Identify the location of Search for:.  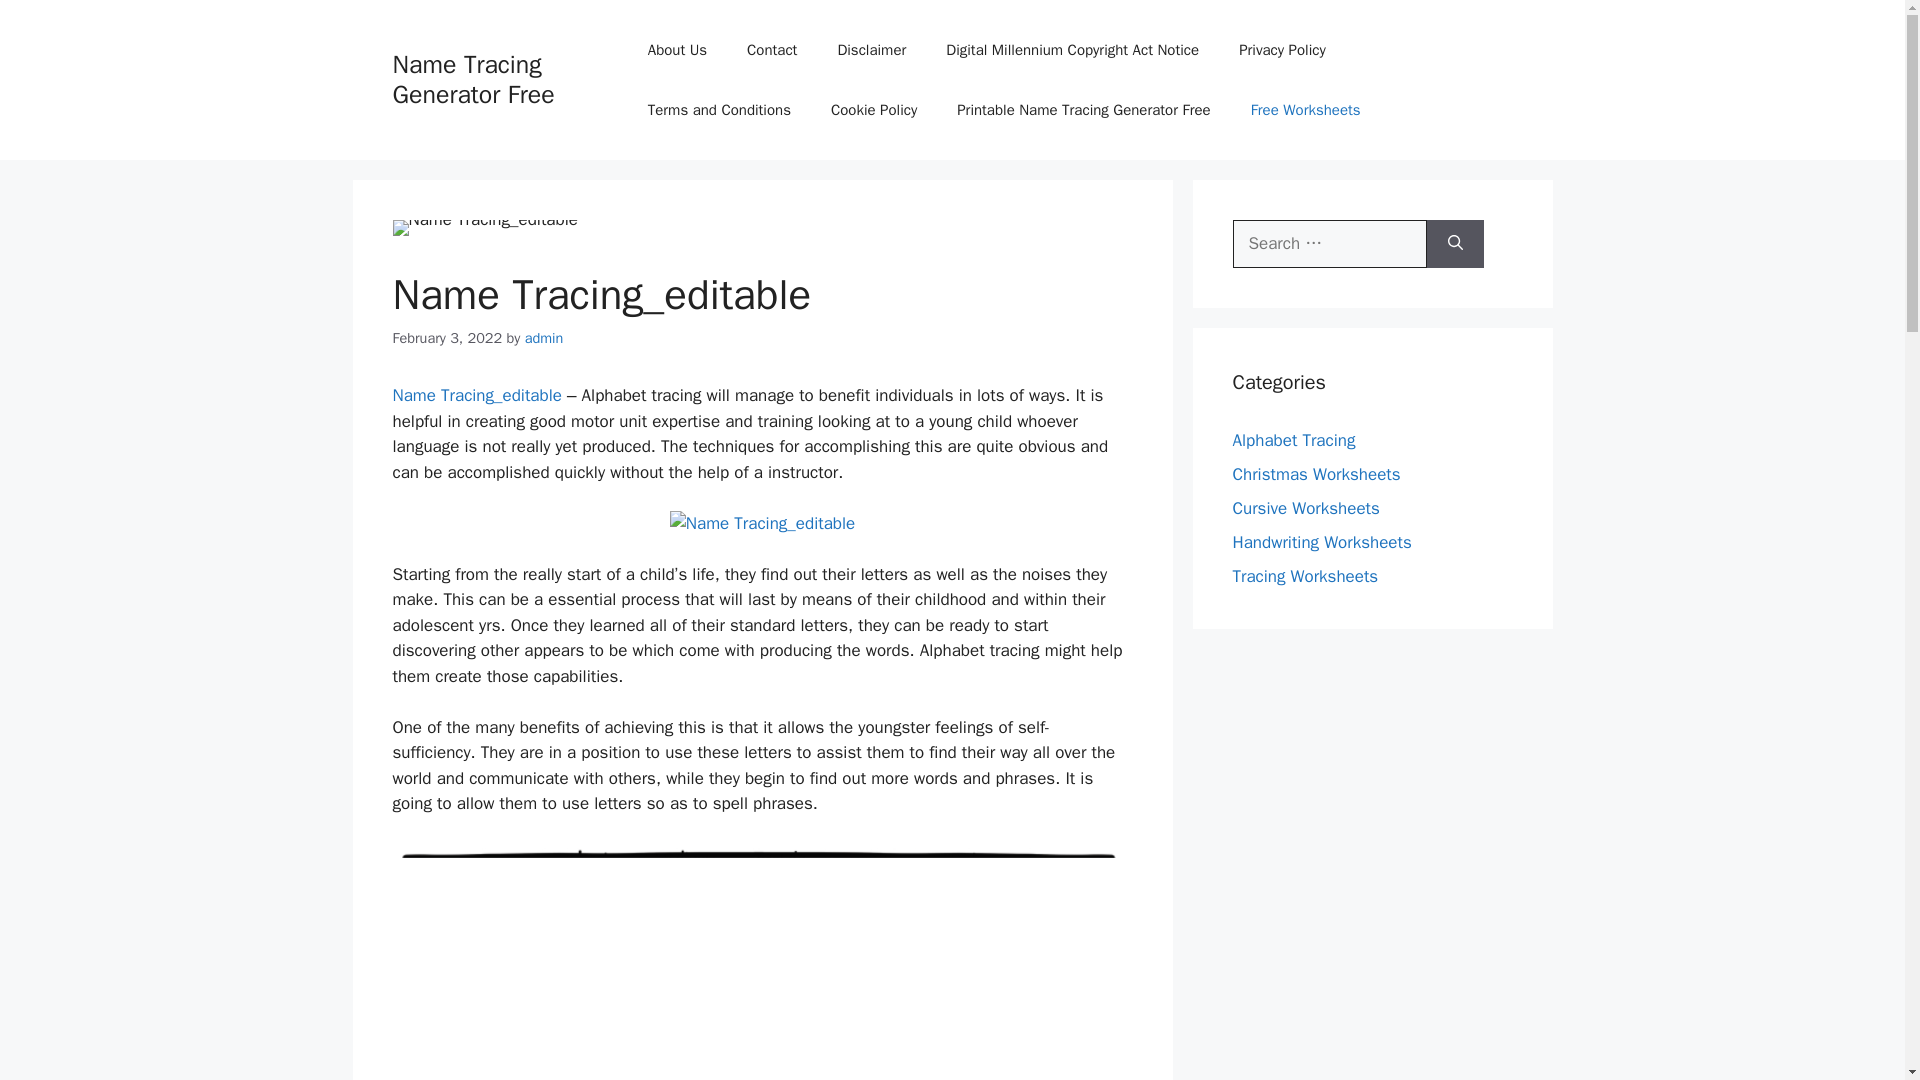
(1329, 244).